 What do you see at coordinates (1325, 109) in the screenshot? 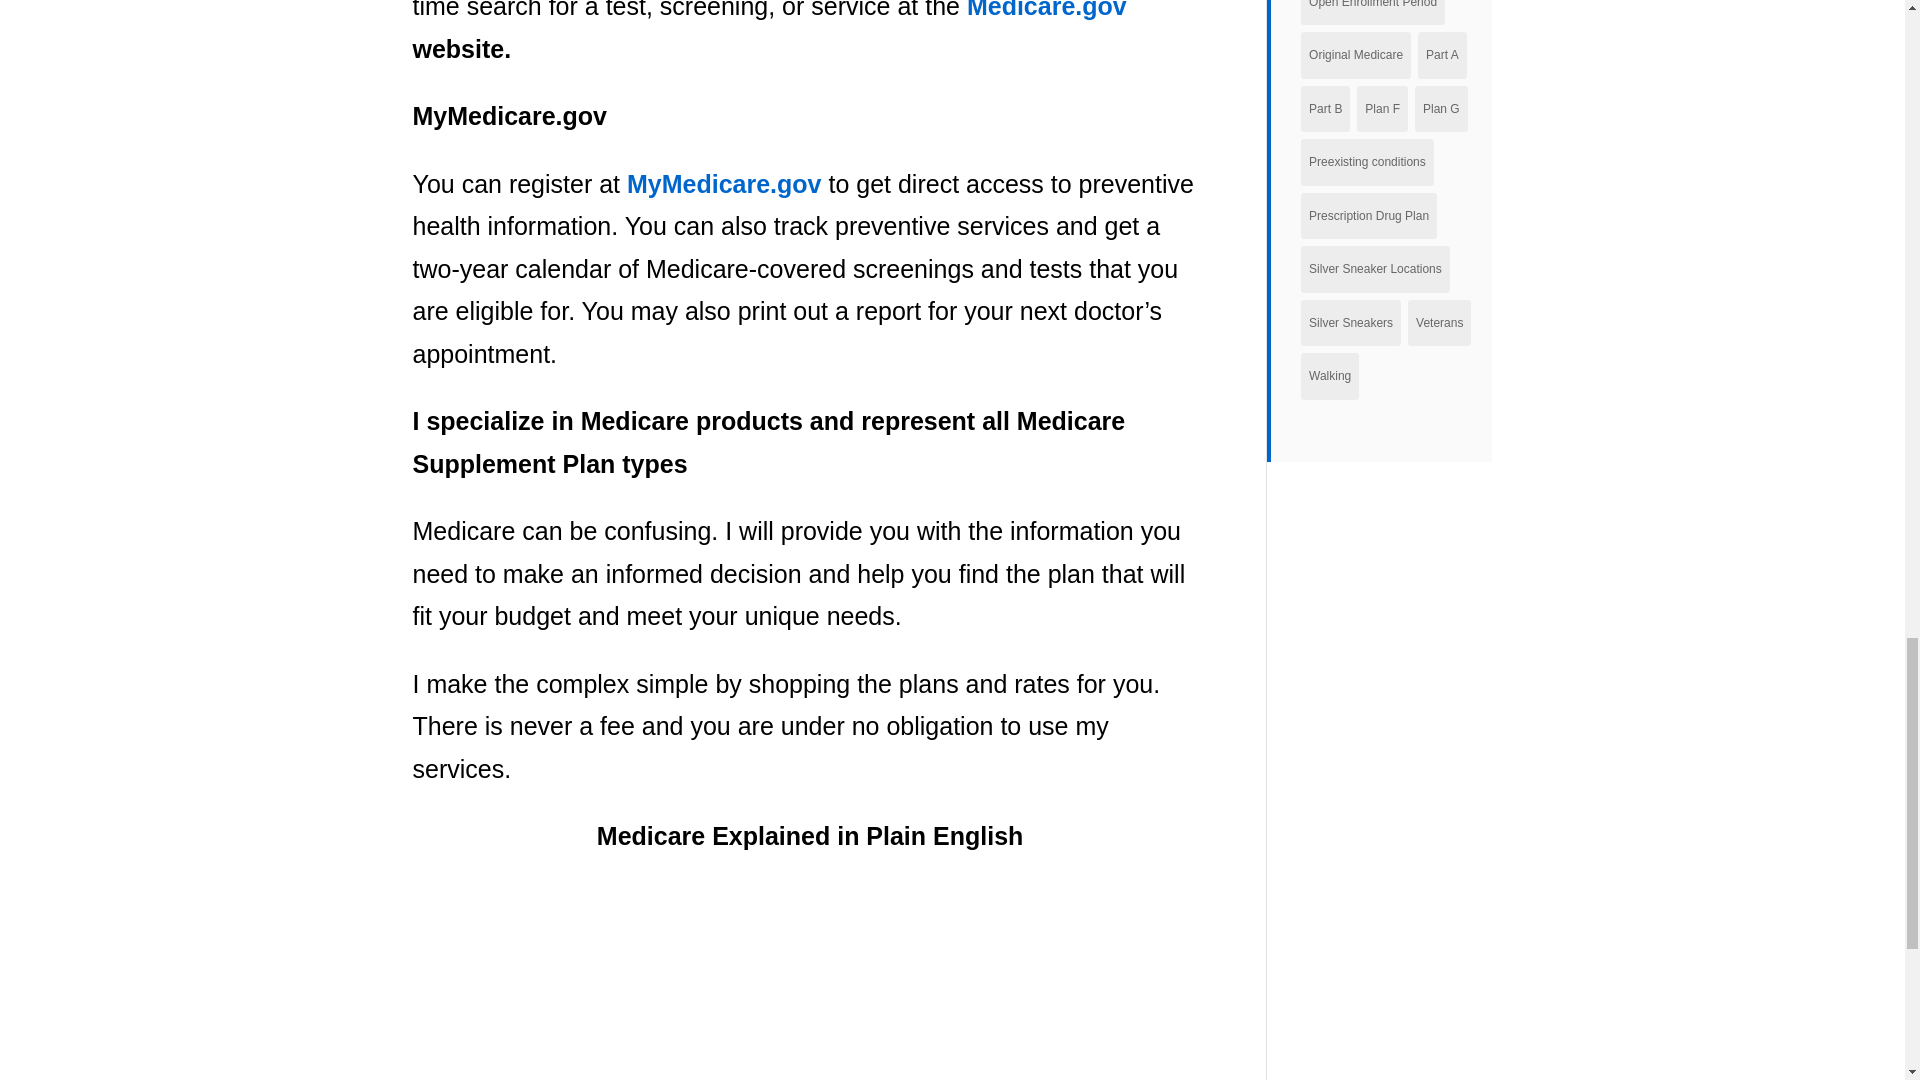
I see `Part B` at bounding box center [1325, 109].